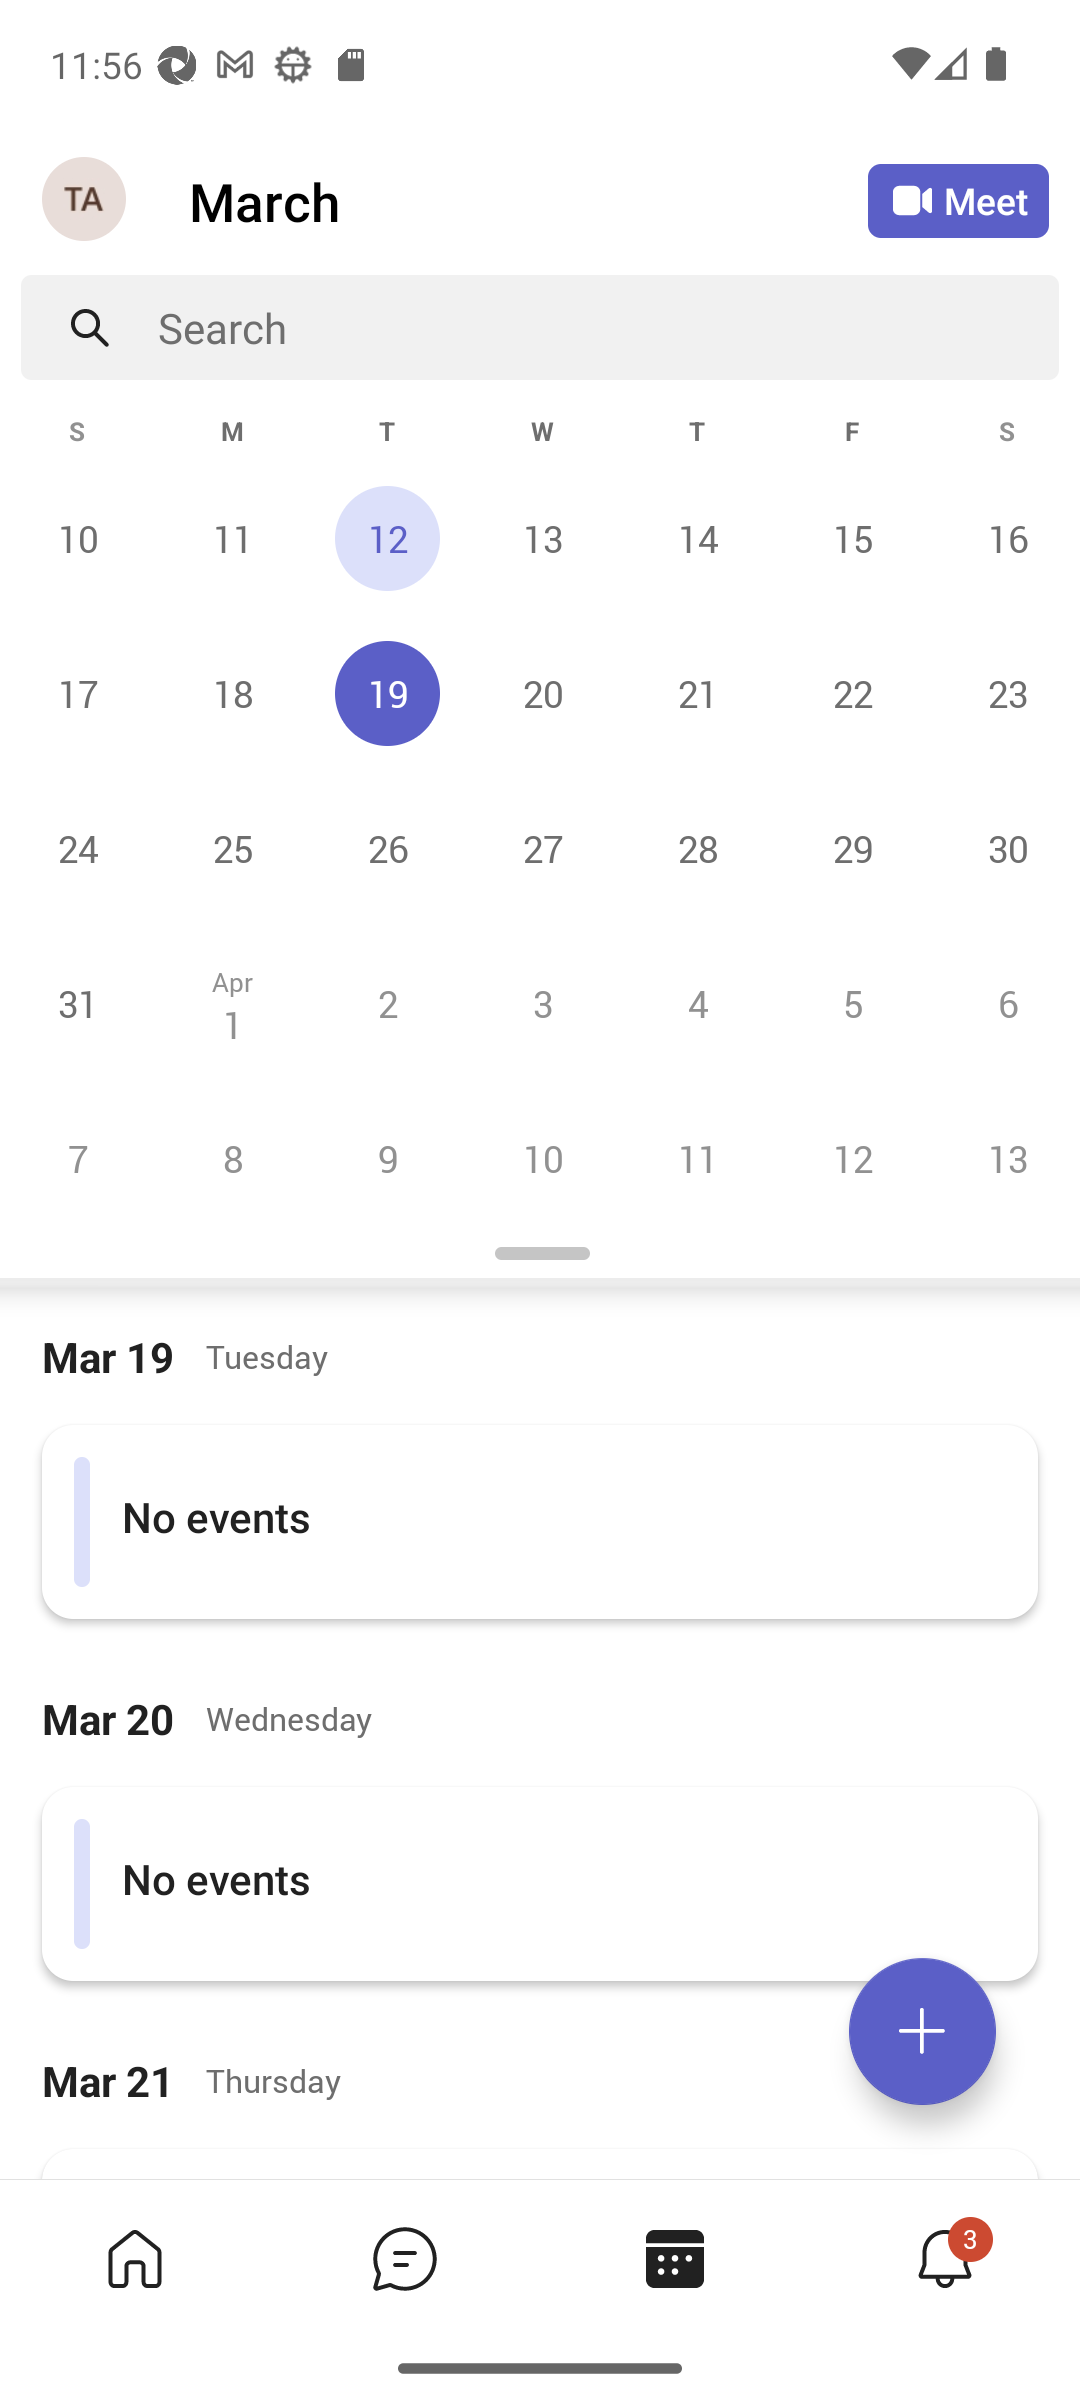 This screenshot has width=1080, height=2400. What do you see at coordinates (944, 2258) in the screenshot?
I see `Activity tab,4 of 4, not selected, 3 new 3` at bounding box center [944, 2258].